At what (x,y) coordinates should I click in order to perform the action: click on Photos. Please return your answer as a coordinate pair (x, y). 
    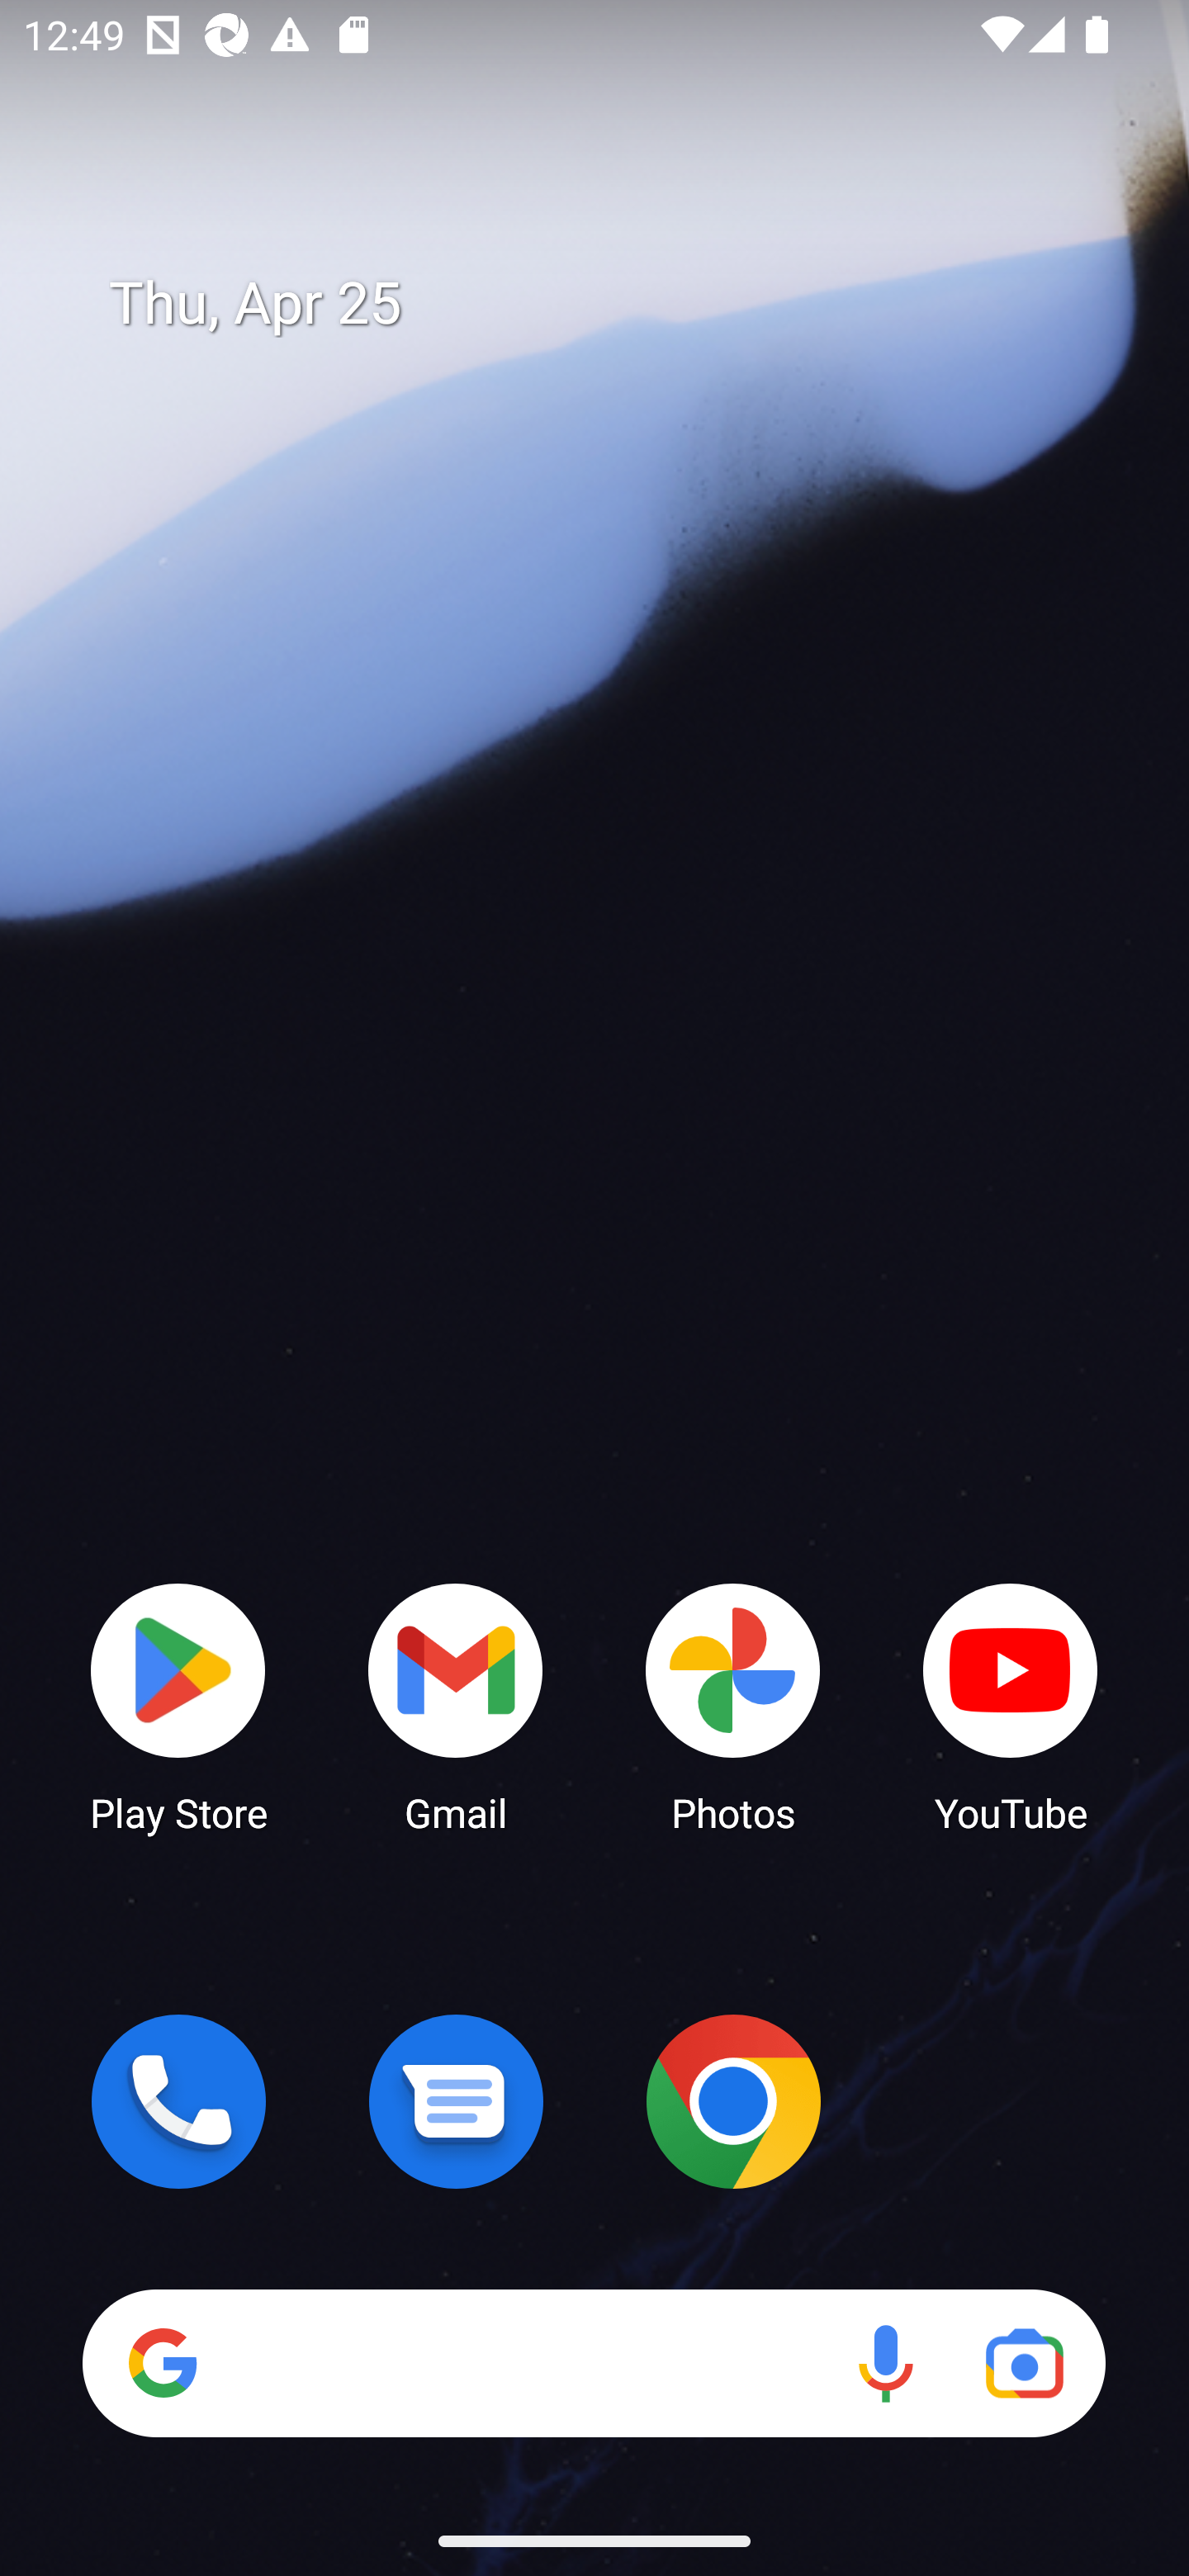
    Looking at the image, I should click on (733, 1706).